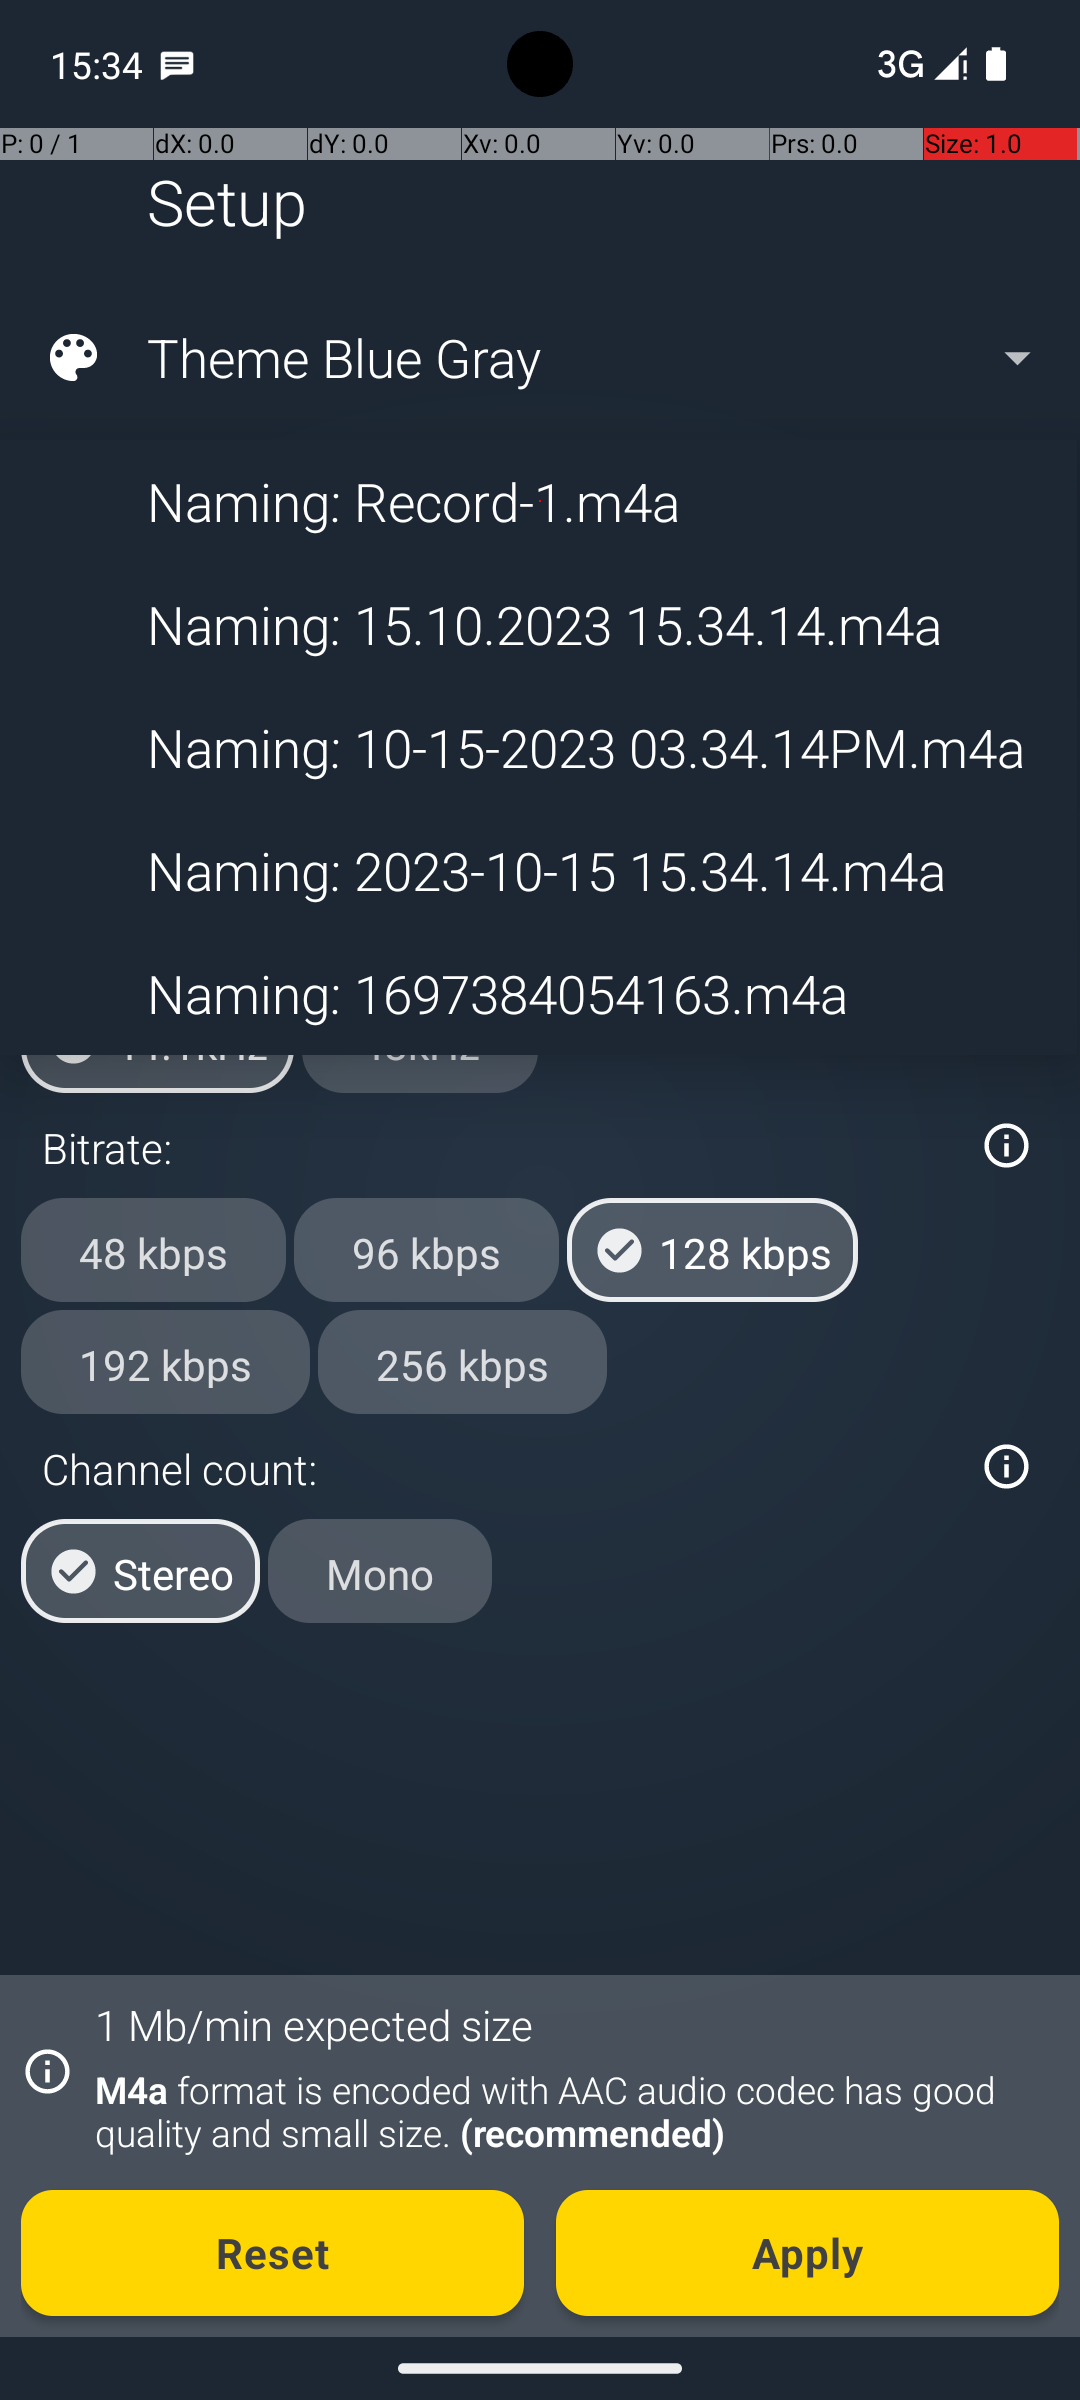 The height and width of the screenshot is (2400, 1080). Describe the element at coordinates (538, 748) in the screenshot. I see `Naming: 10-15-2023 03.34.14PM.m4a` at that location.